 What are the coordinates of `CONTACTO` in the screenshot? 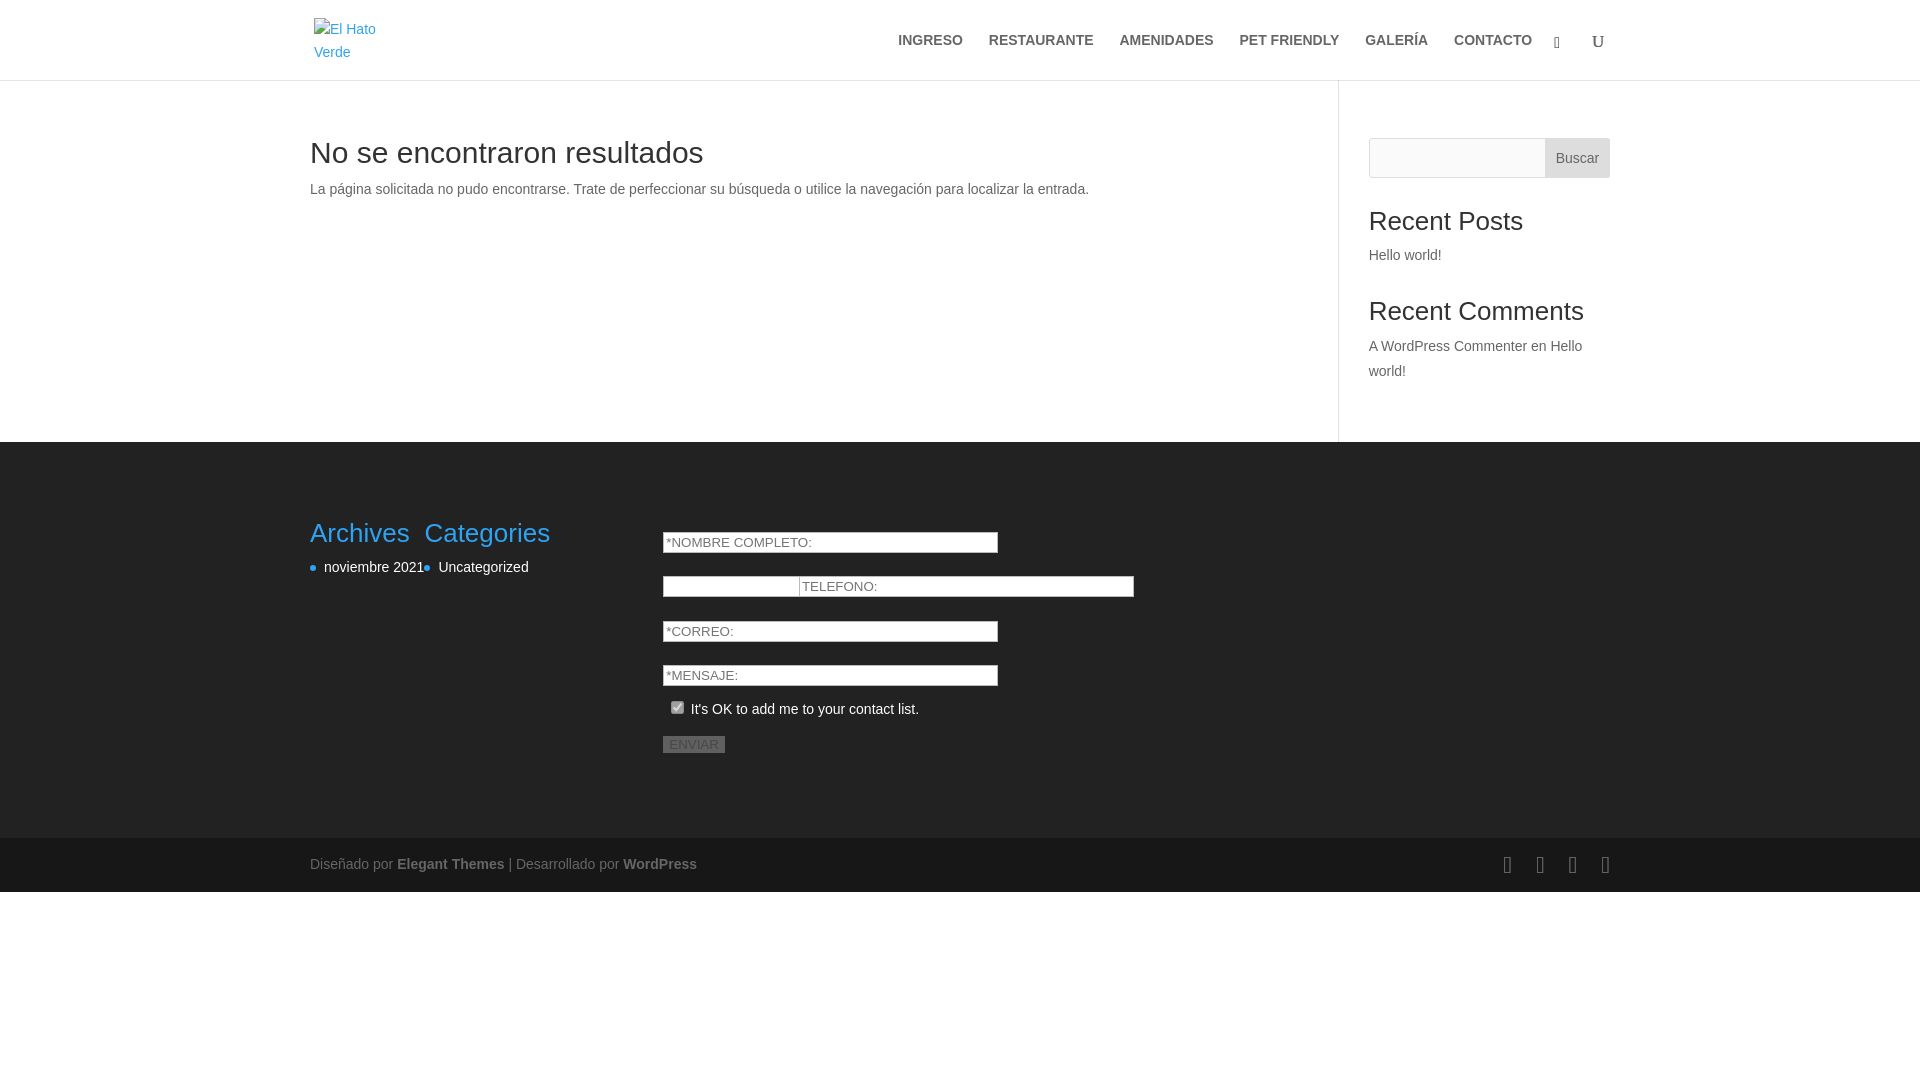 It's located at (1492, 56).